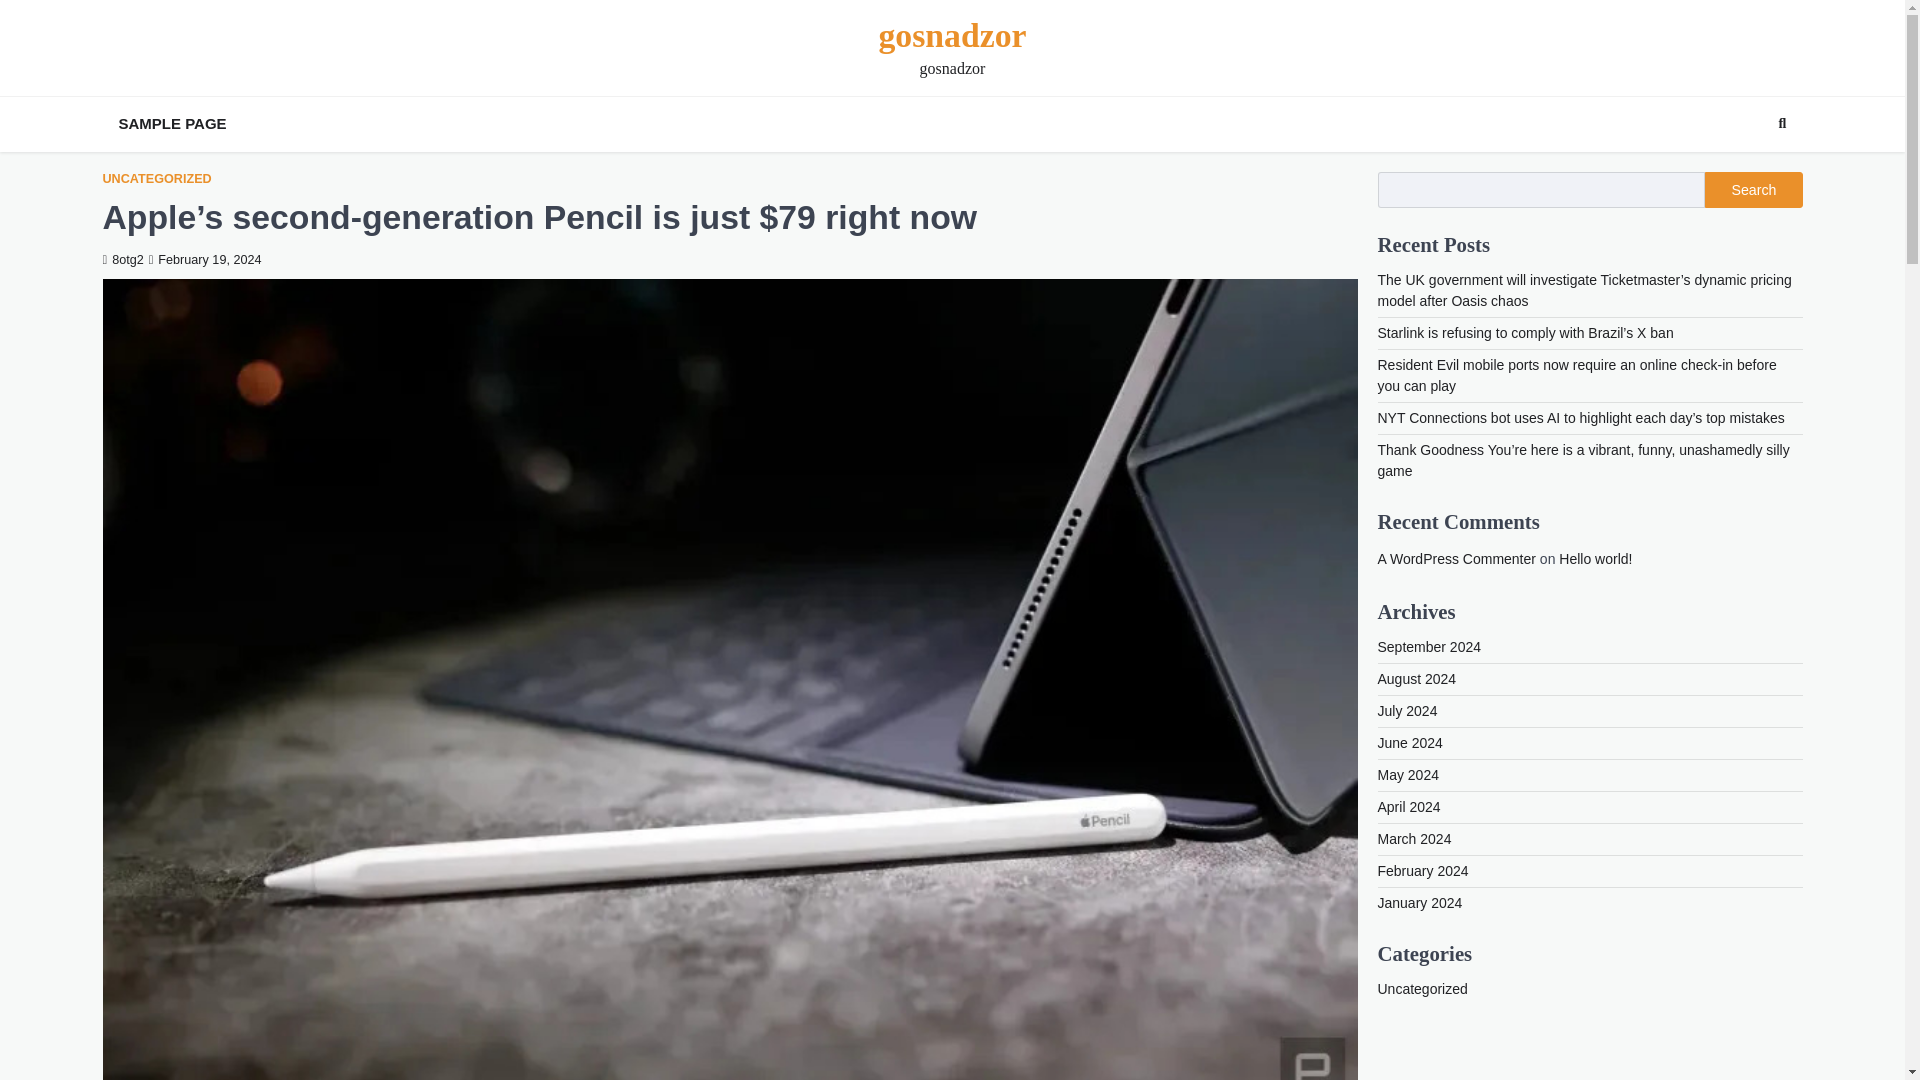 This screenshot has width=1920, height=1080. What do you see at coordinates (951, 36) in the screenshot?
I see `gosnadzor` at bounding box center [951, 36].